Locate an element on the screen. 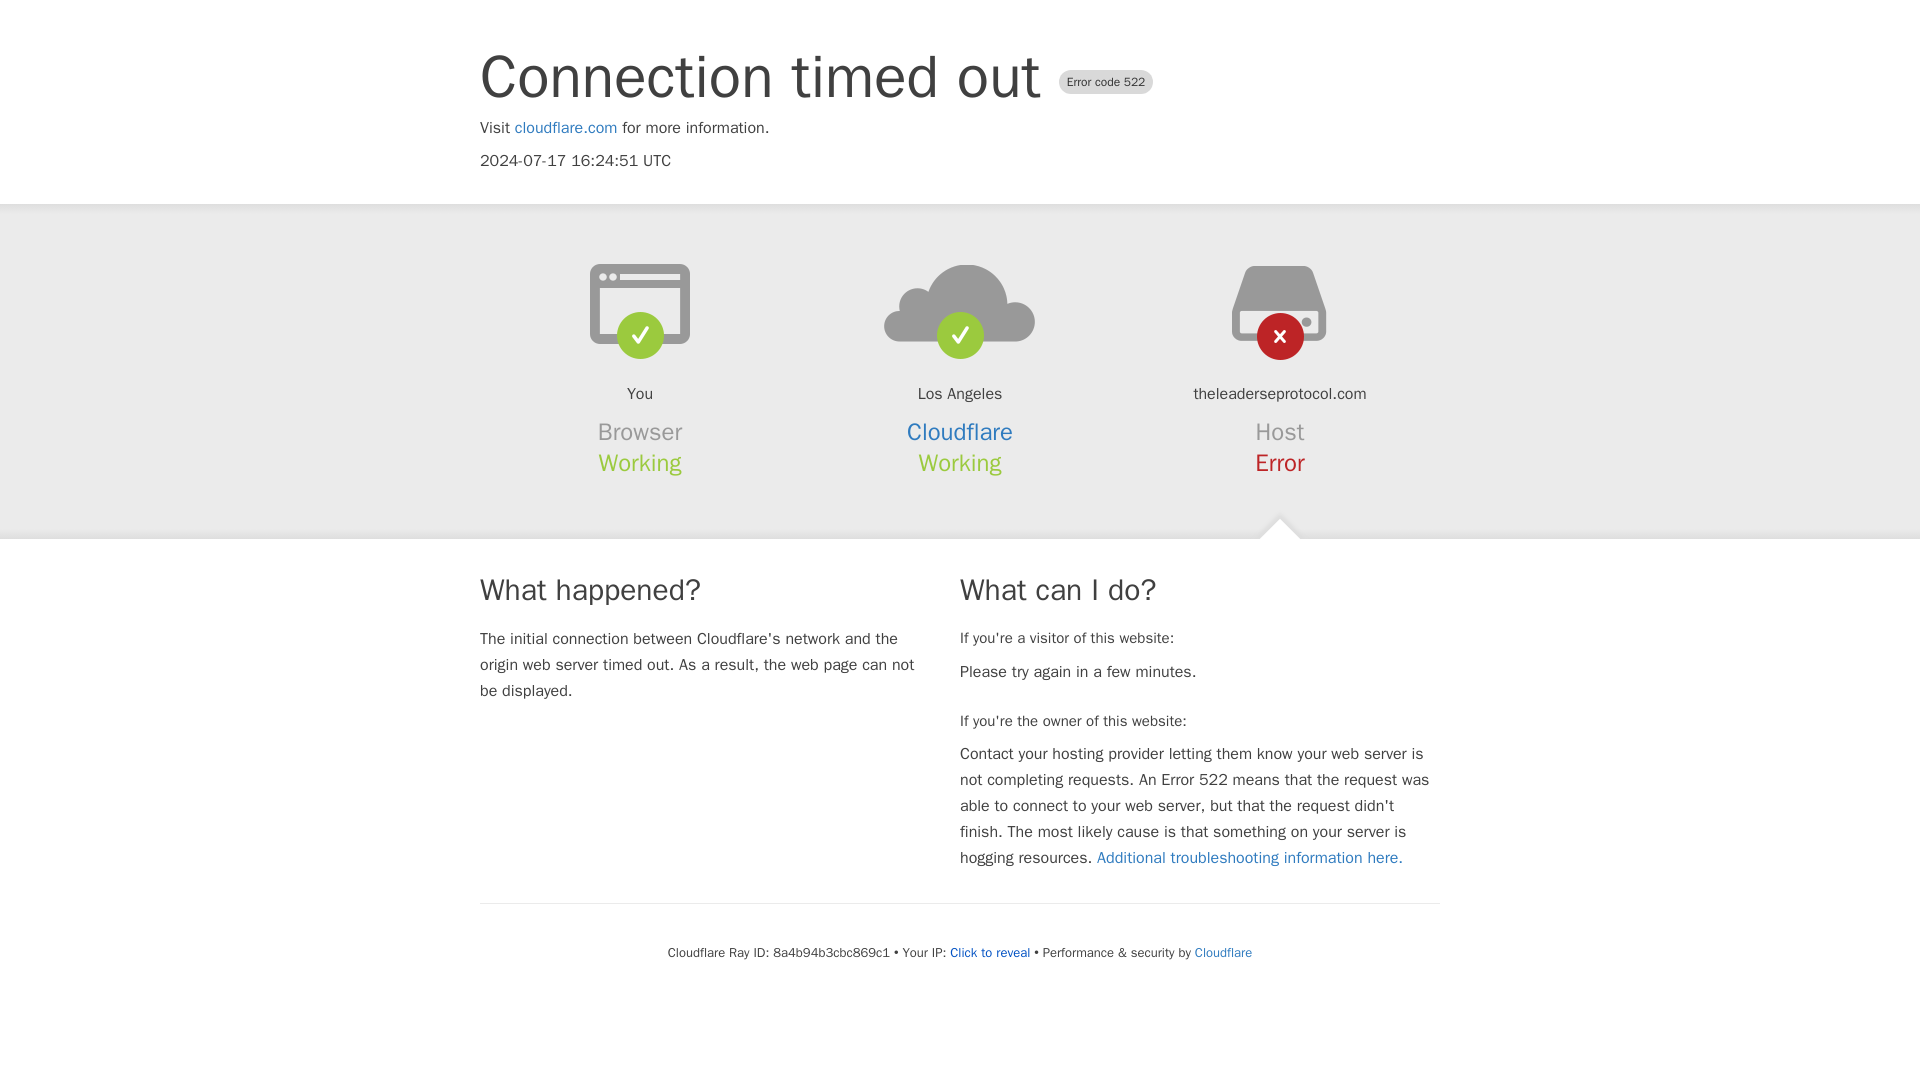  Cloudflare is located at coordinates (960, 432).